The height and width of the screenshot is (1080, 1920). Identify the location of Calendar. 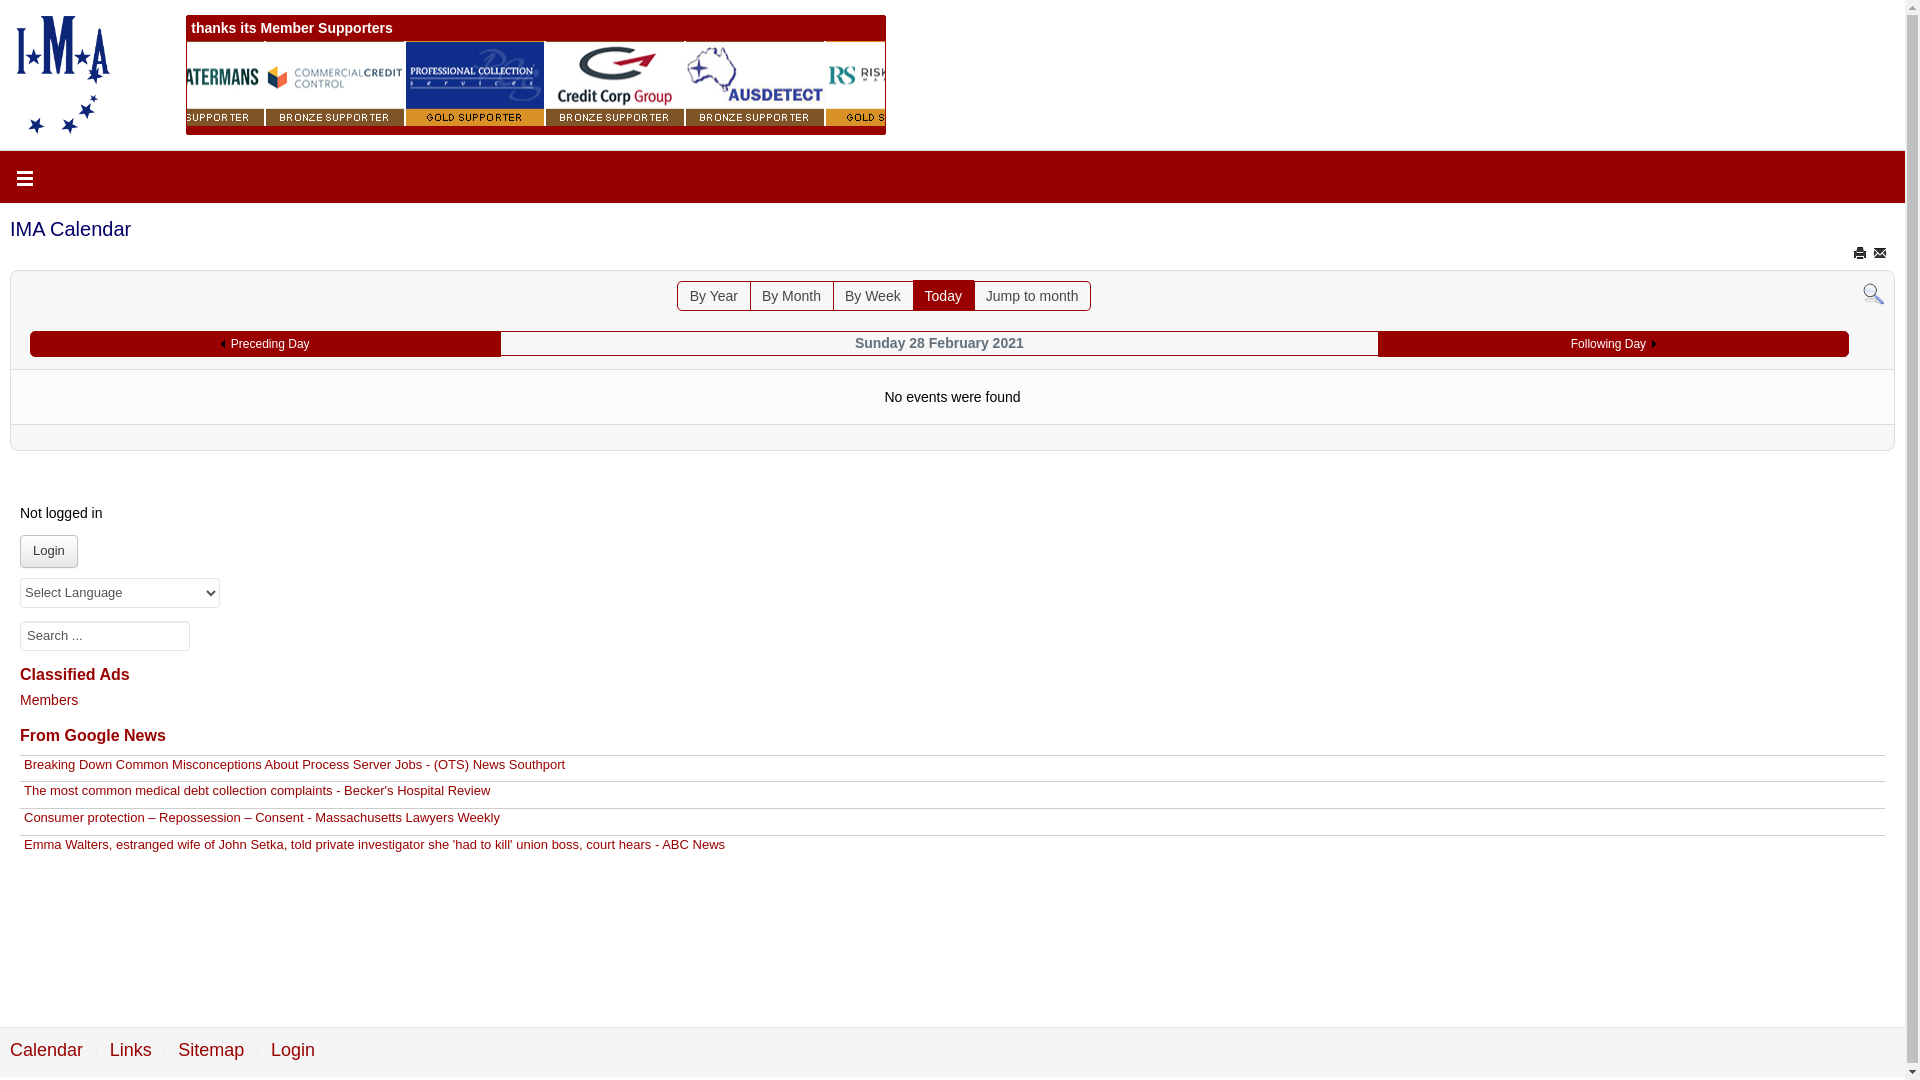
(46, 1050).